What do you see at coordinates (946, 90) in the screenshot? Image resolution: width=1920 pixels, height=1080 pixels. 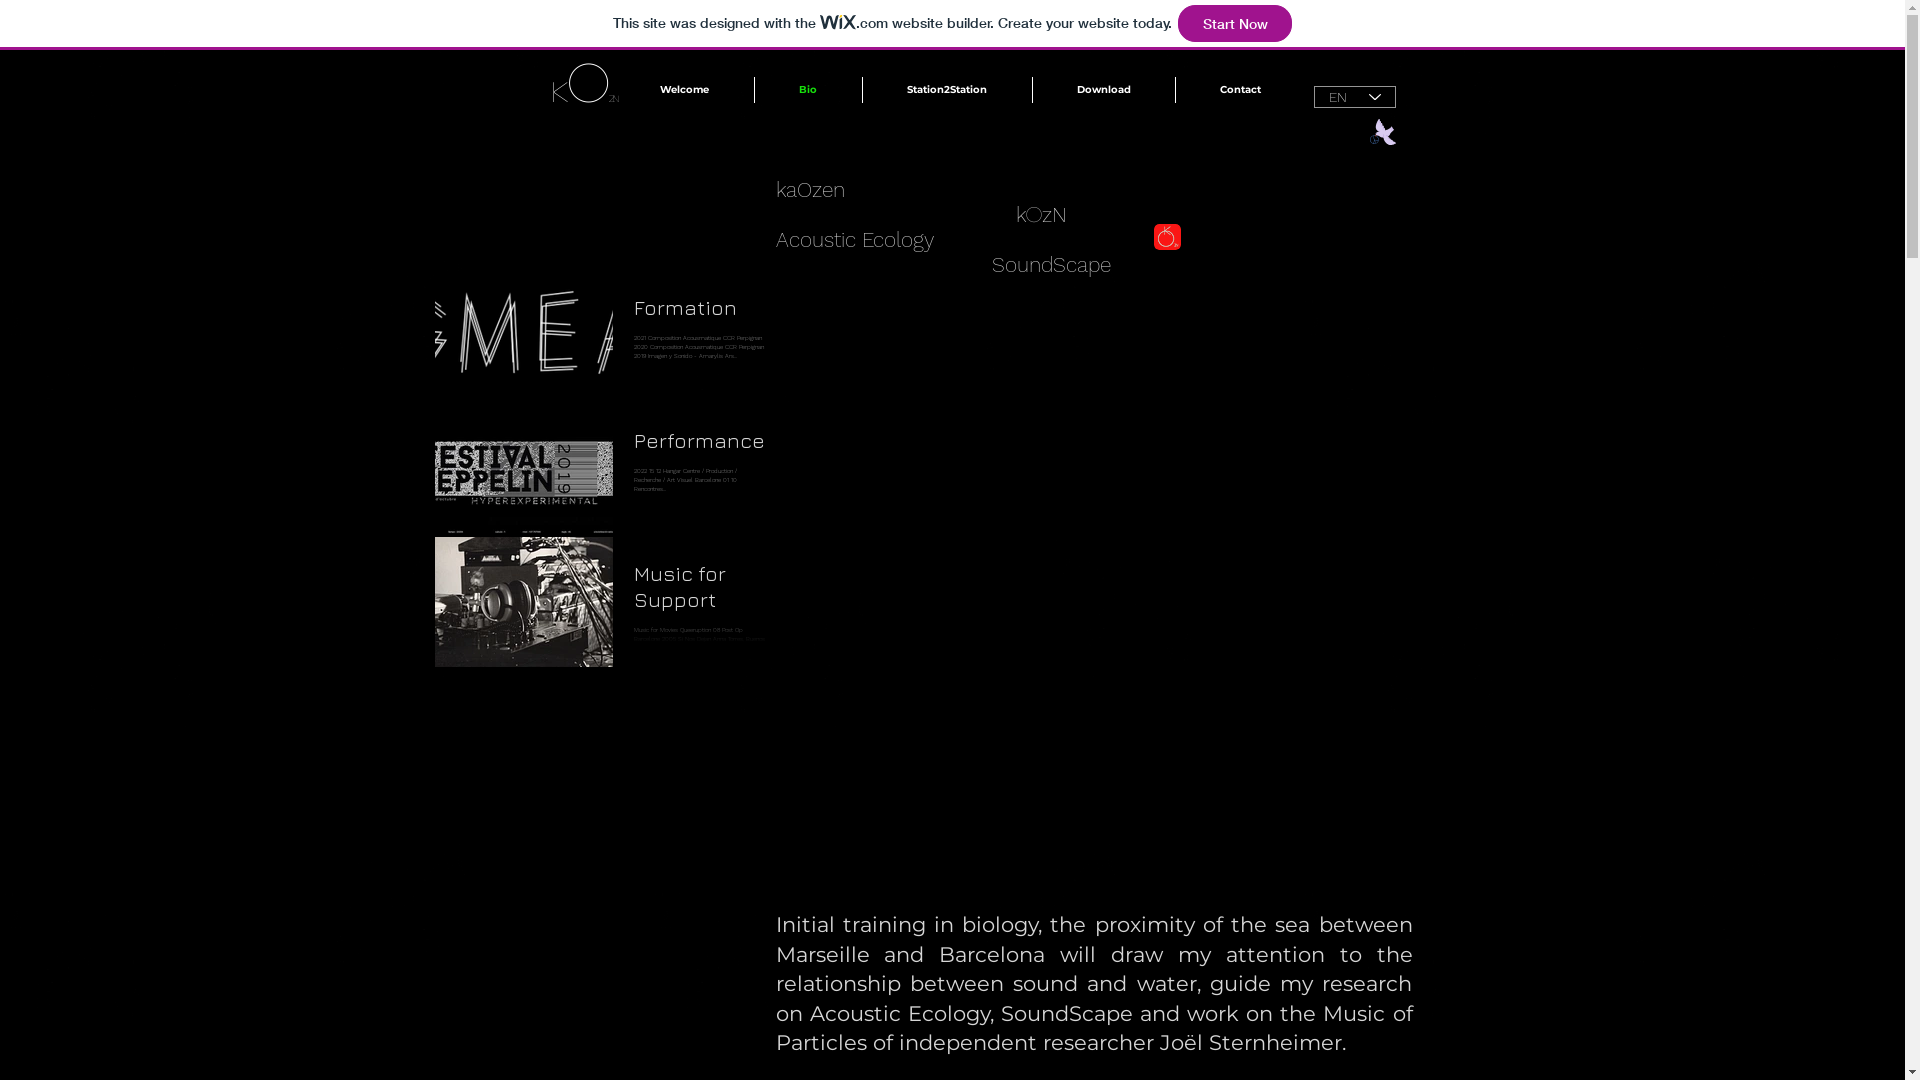 I see `Station2Station` at bounding box center [946, 90].